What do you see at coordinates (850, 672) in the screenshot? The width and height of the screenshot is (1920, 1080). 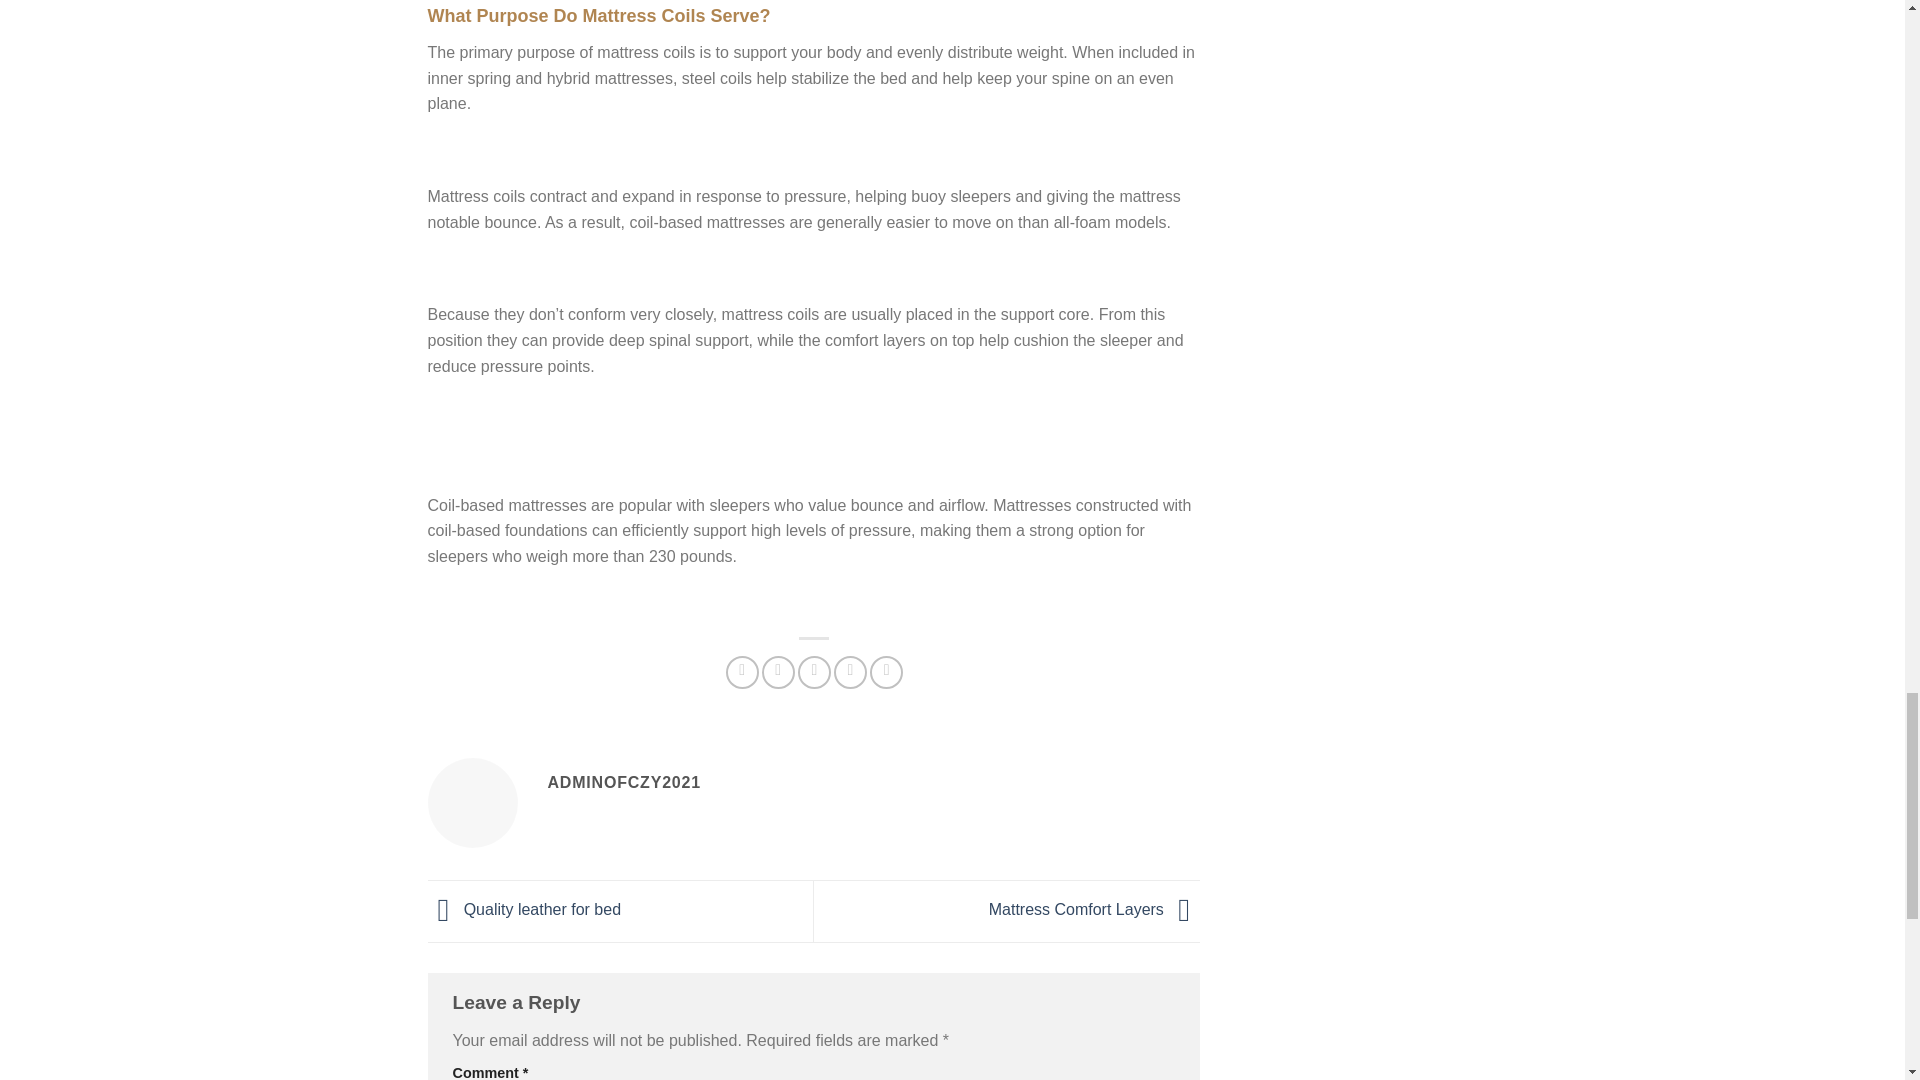 I see `Pin on Pinterest` at bounding box center [850, 672].